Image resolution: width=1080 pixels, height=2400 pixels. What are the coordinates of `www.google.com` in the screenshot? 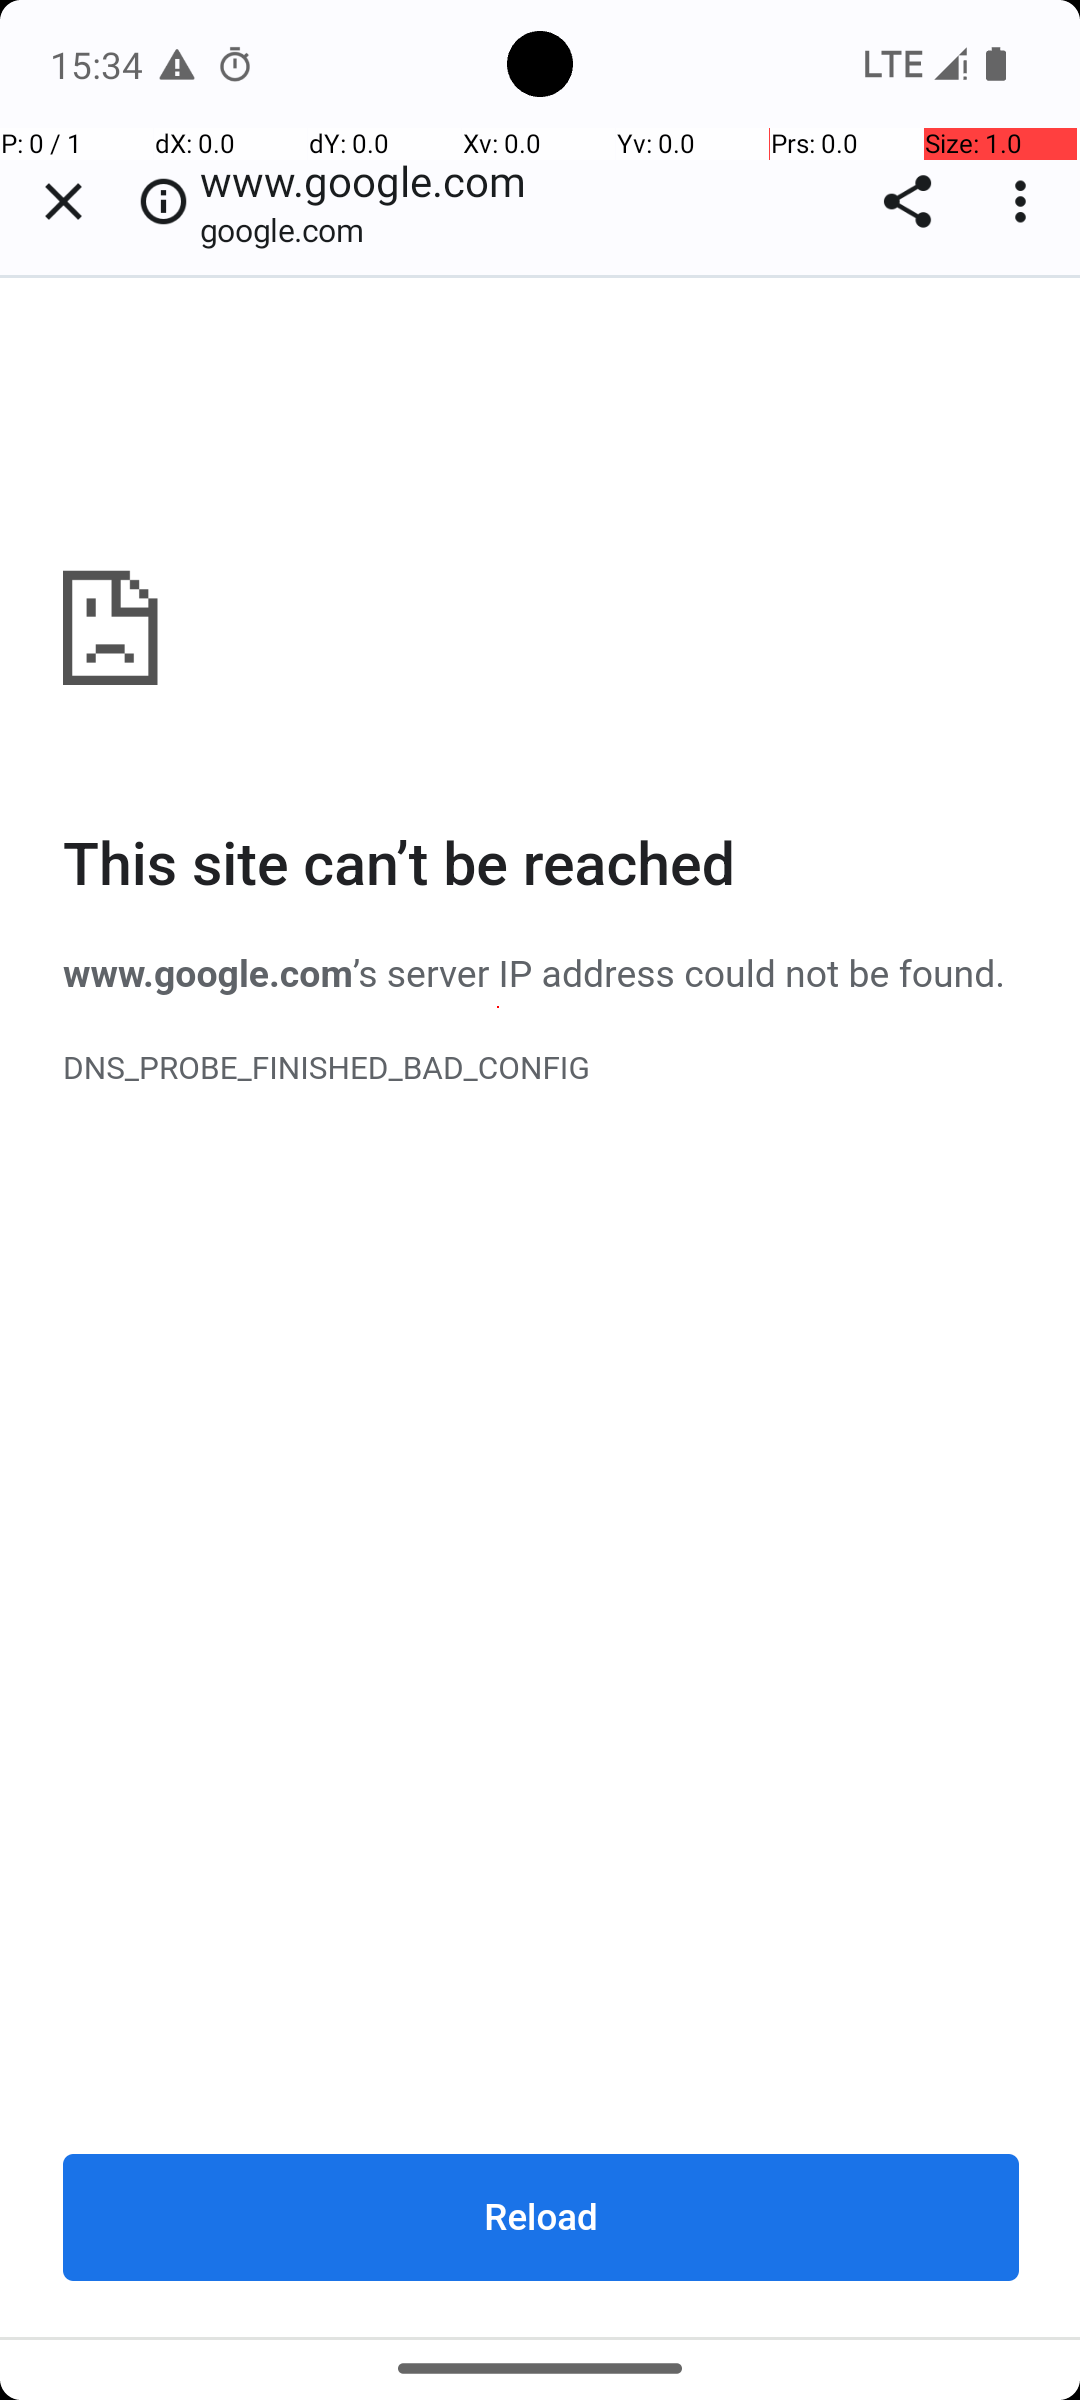 It's located at (542, 1307).